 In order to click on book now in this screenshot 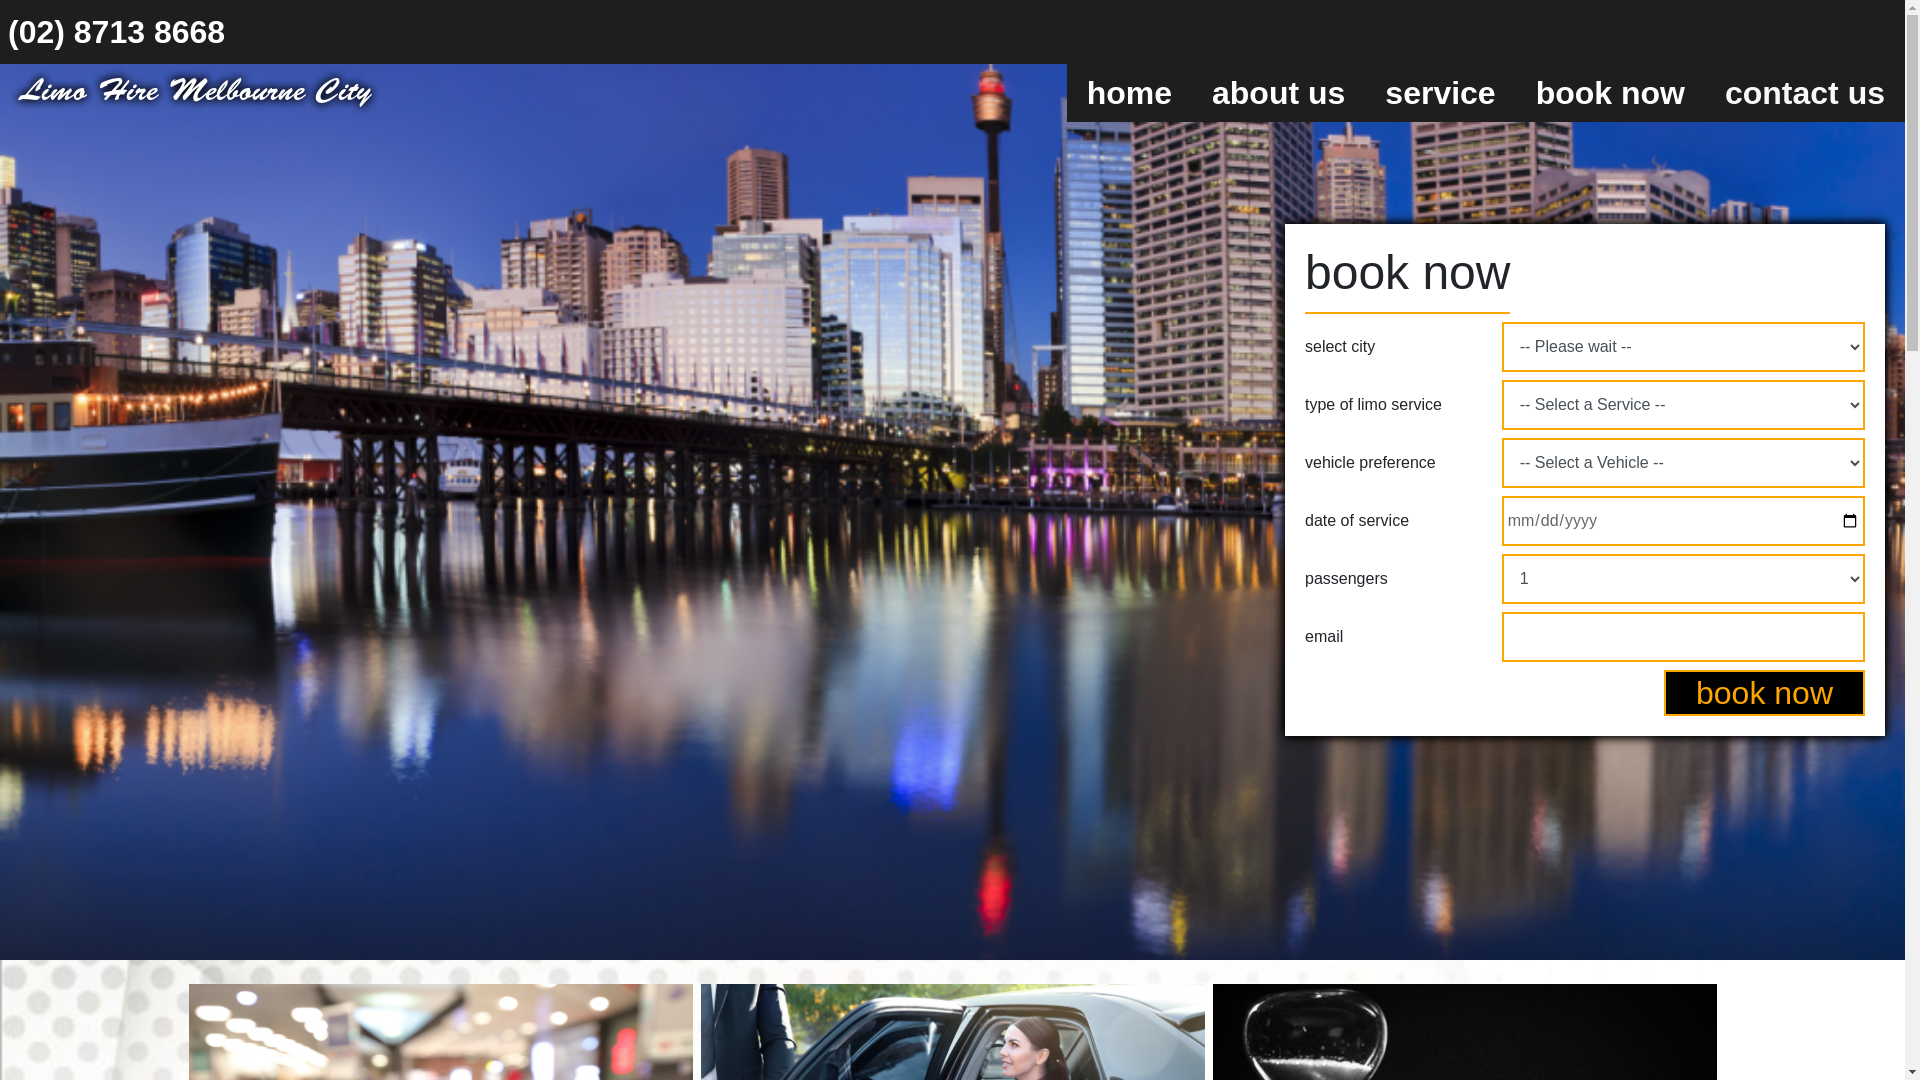, I will do `click(1610, 93)`.